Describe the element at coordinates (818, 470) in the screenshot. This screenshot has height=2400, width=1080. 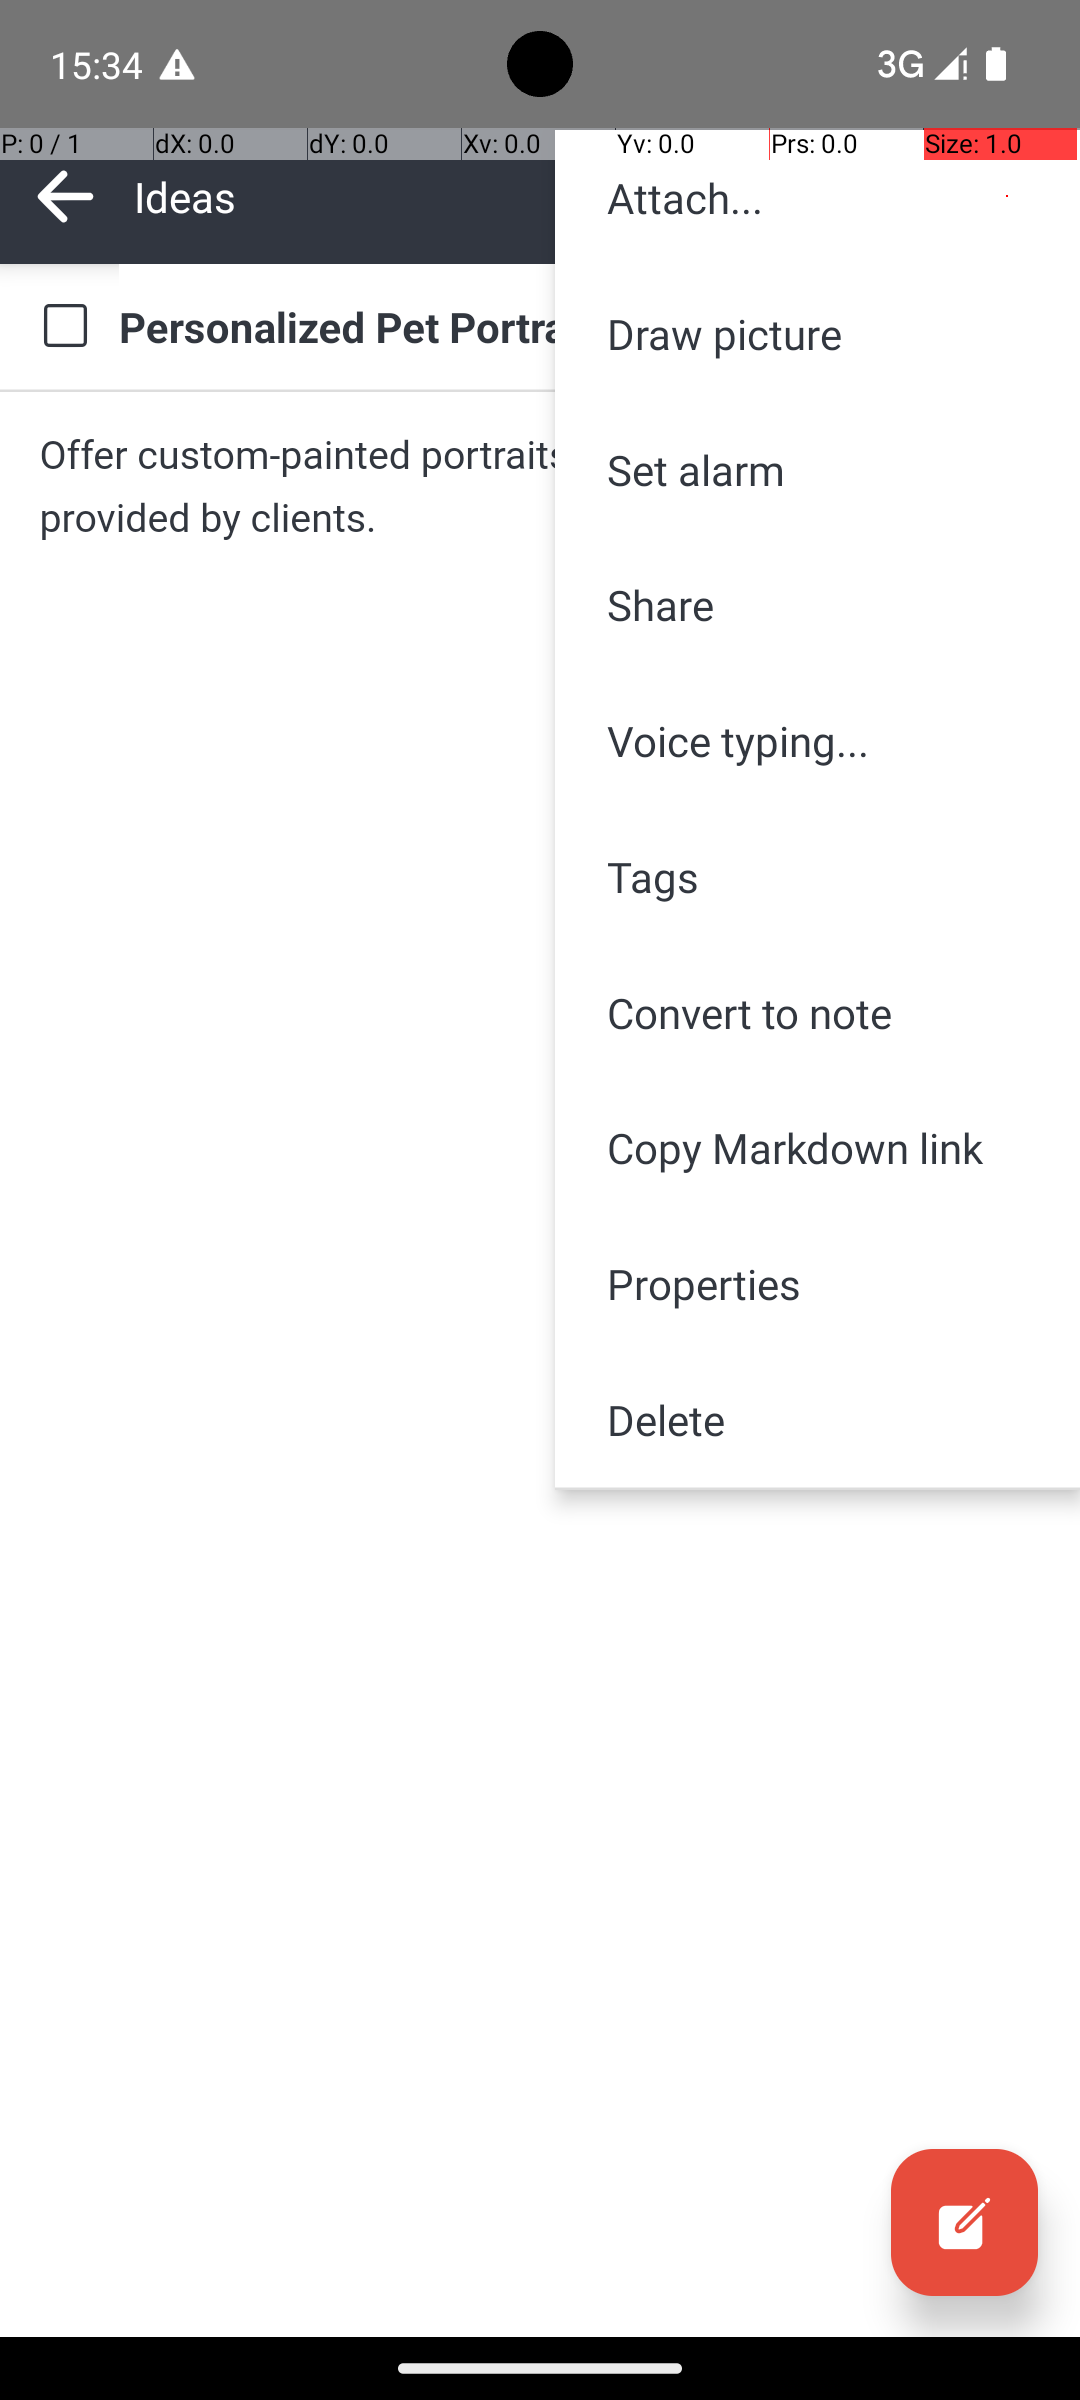
I see `Set alarm` at that location.